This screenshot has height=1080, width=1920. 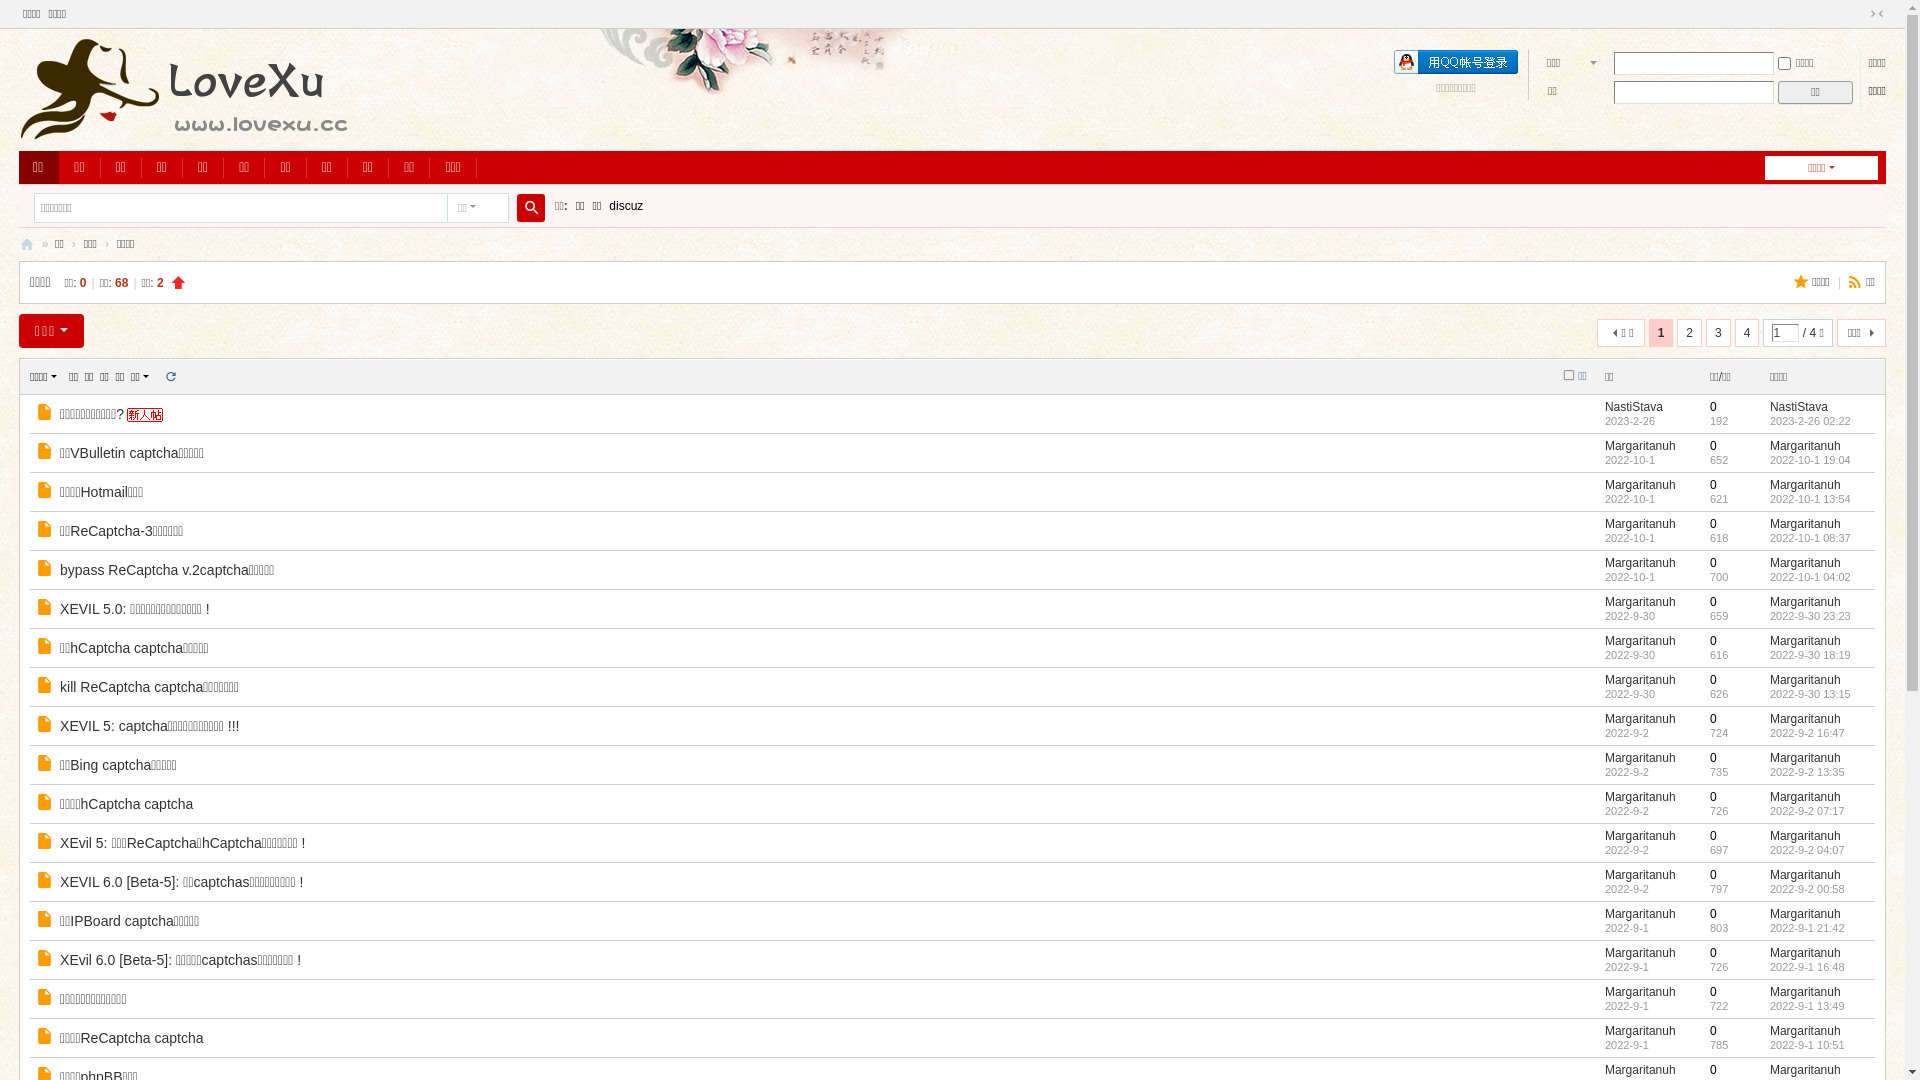 I want to click on Margaritanuh, so click(x=1806, y=563).